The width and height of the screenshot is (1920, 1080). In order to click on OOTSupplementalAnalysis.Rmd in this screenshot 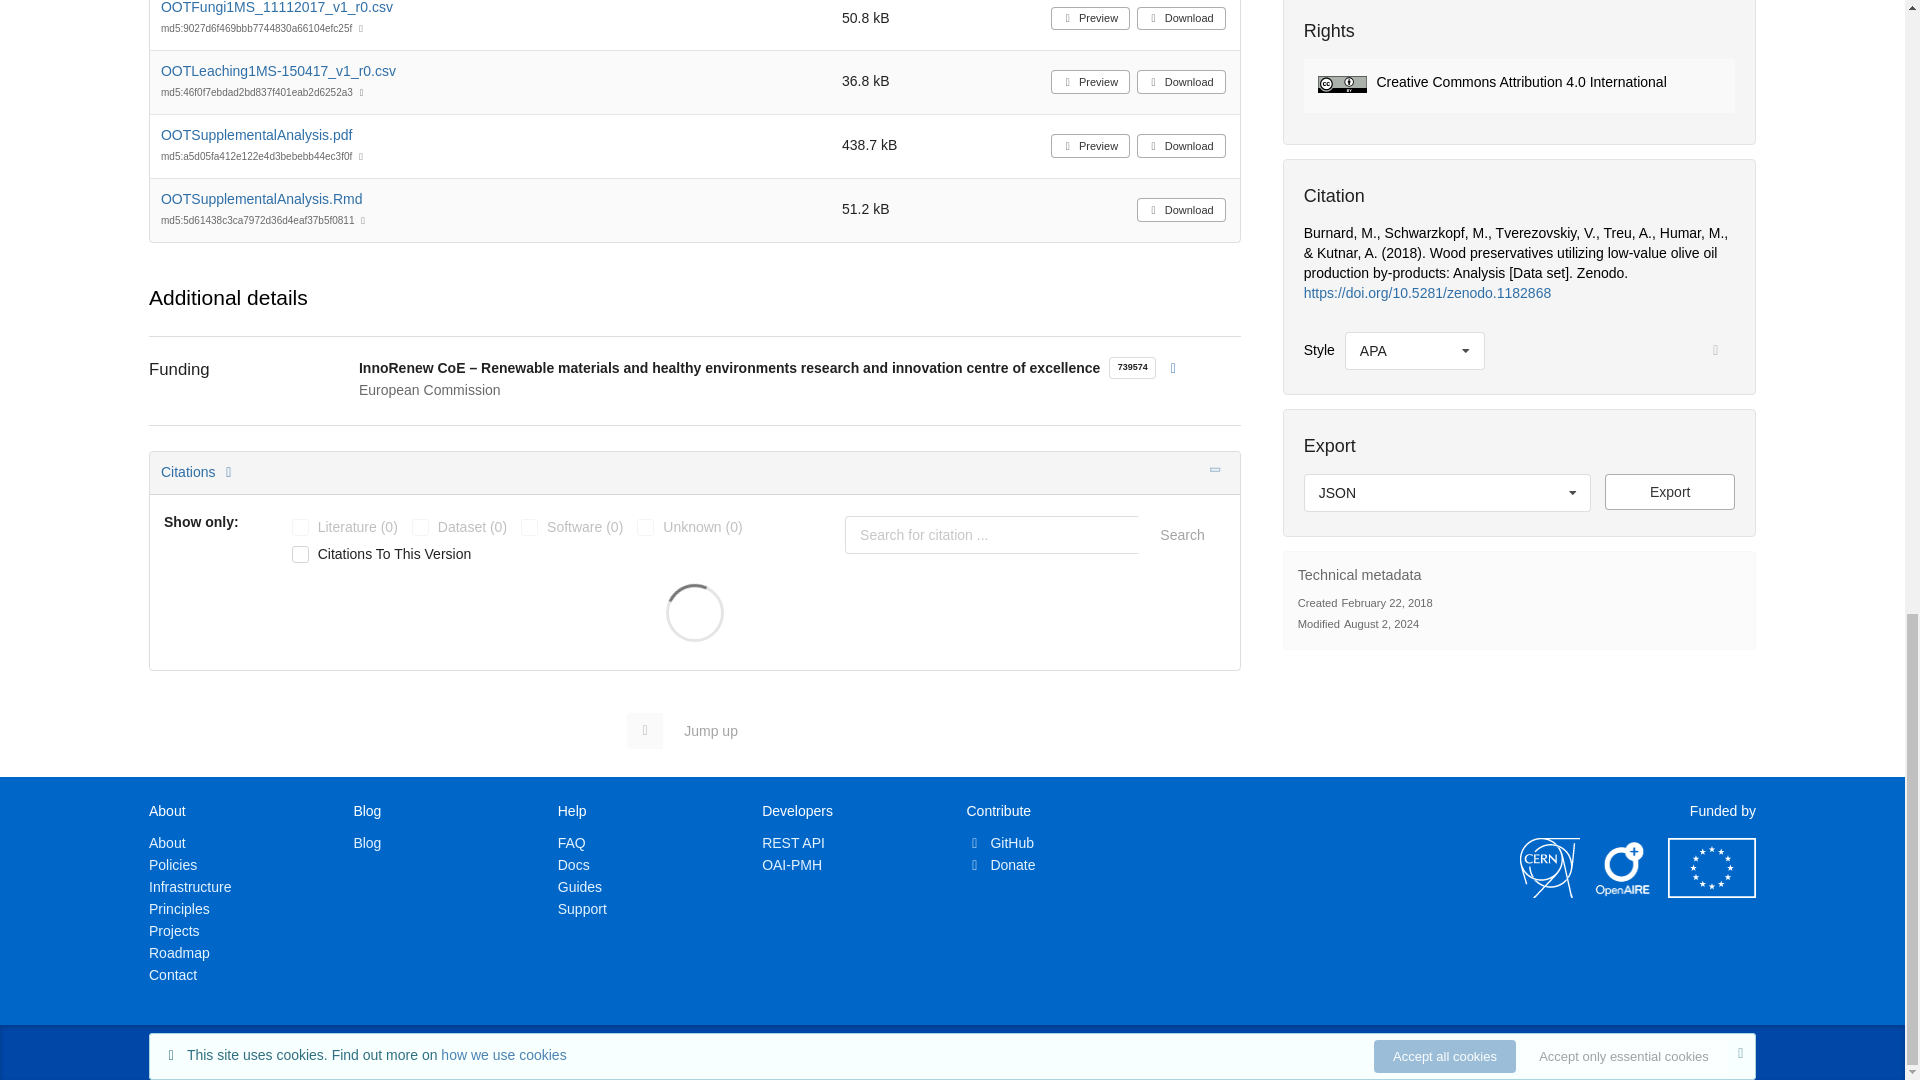, I will do `click(262, 199)`.